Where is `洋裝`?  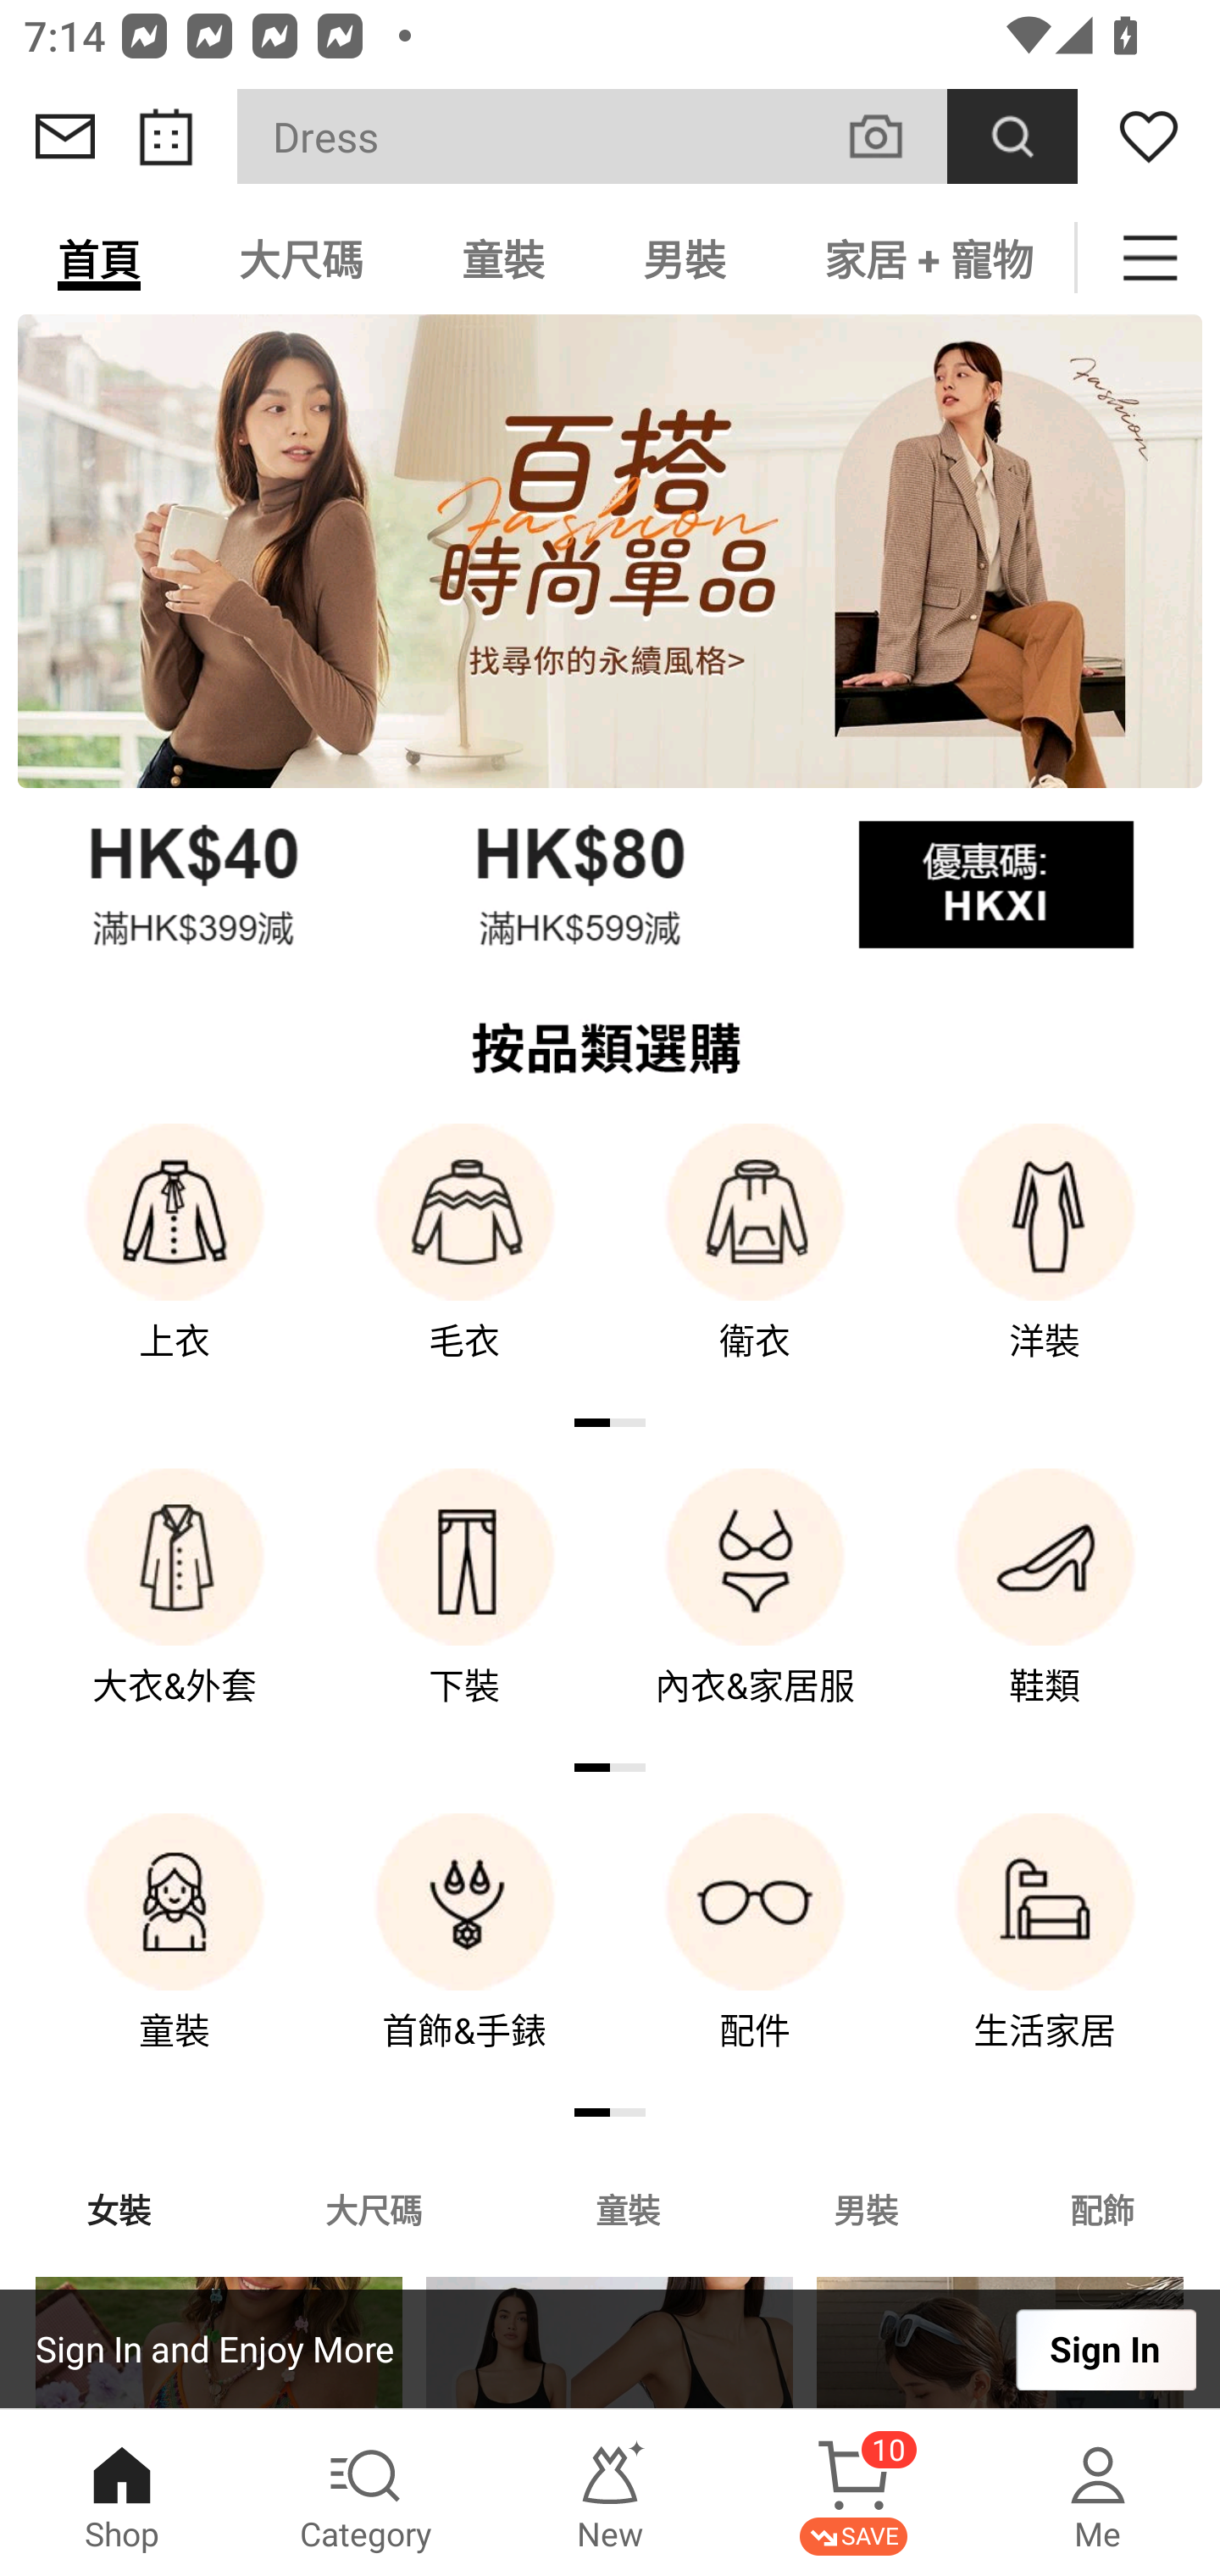
洋裝 is located at coordinates (1045, 1264).